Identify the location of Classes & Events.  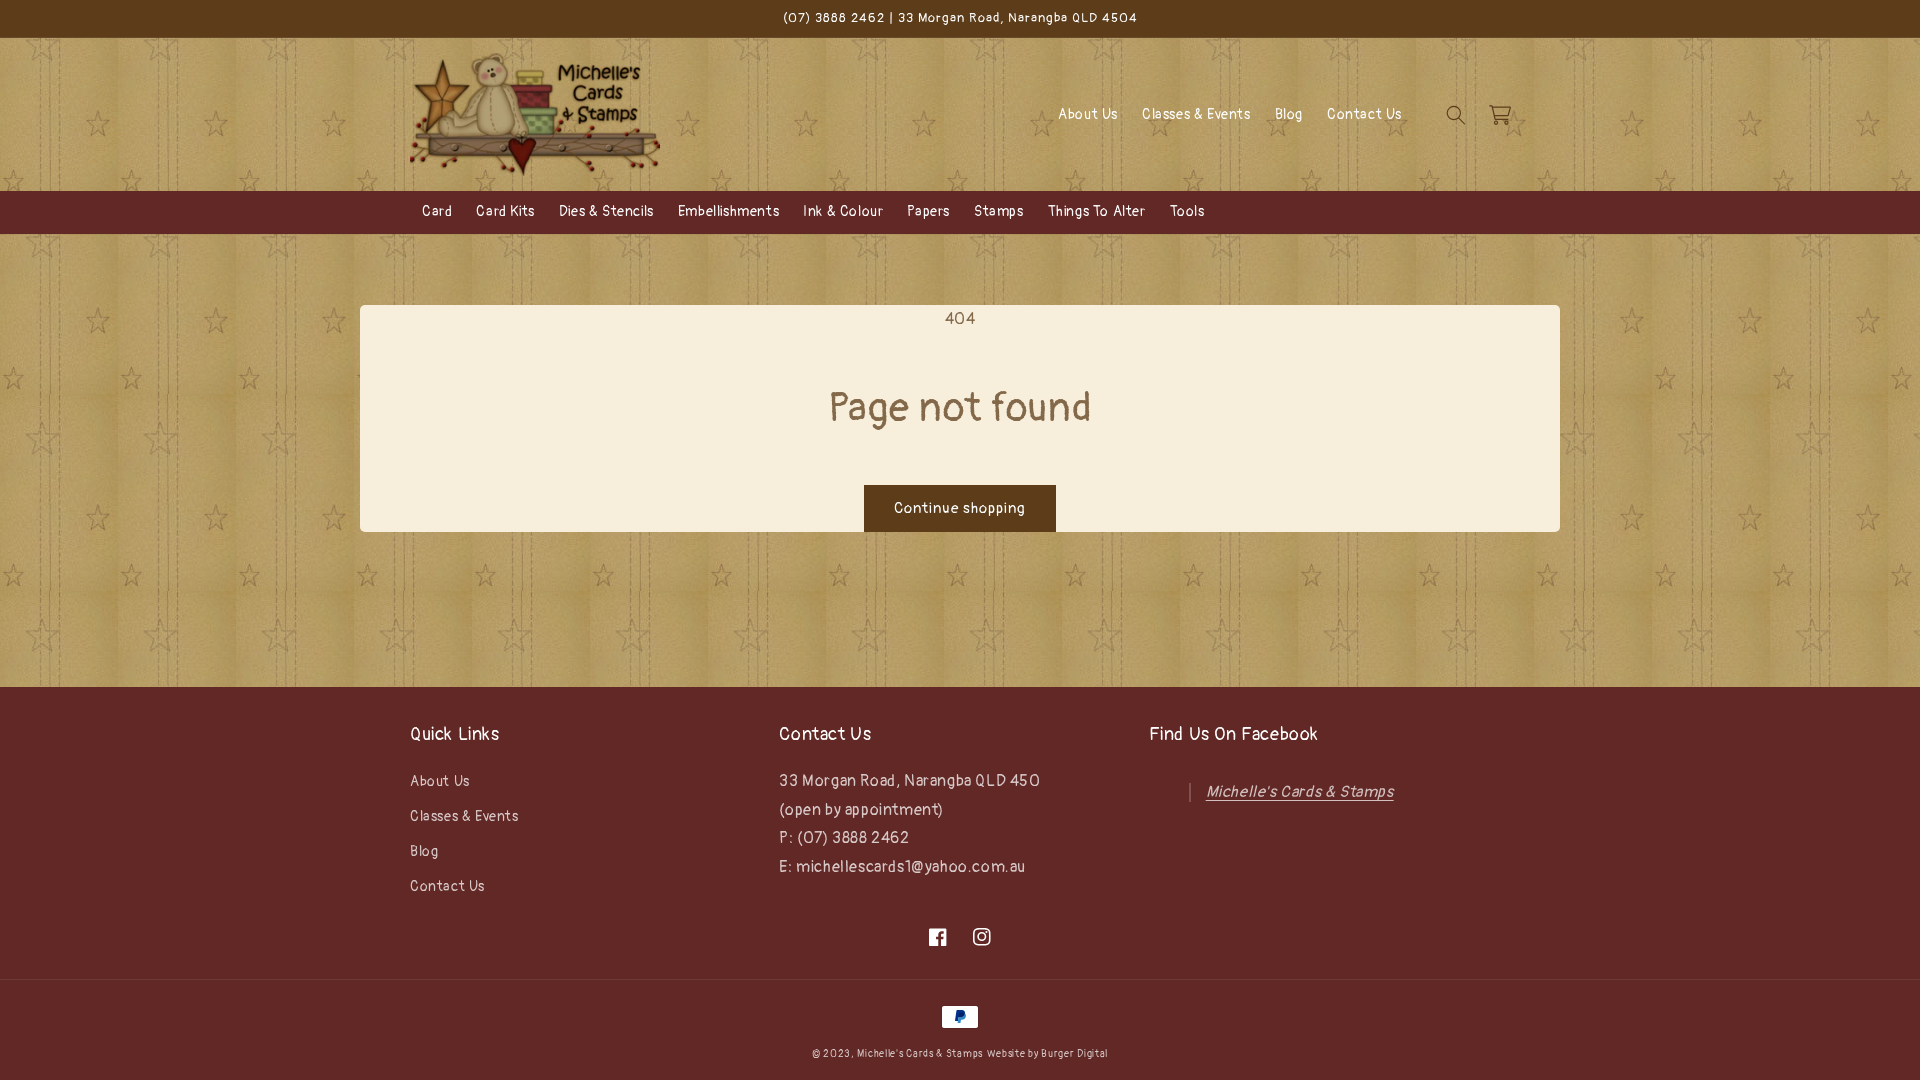
(464, 816).